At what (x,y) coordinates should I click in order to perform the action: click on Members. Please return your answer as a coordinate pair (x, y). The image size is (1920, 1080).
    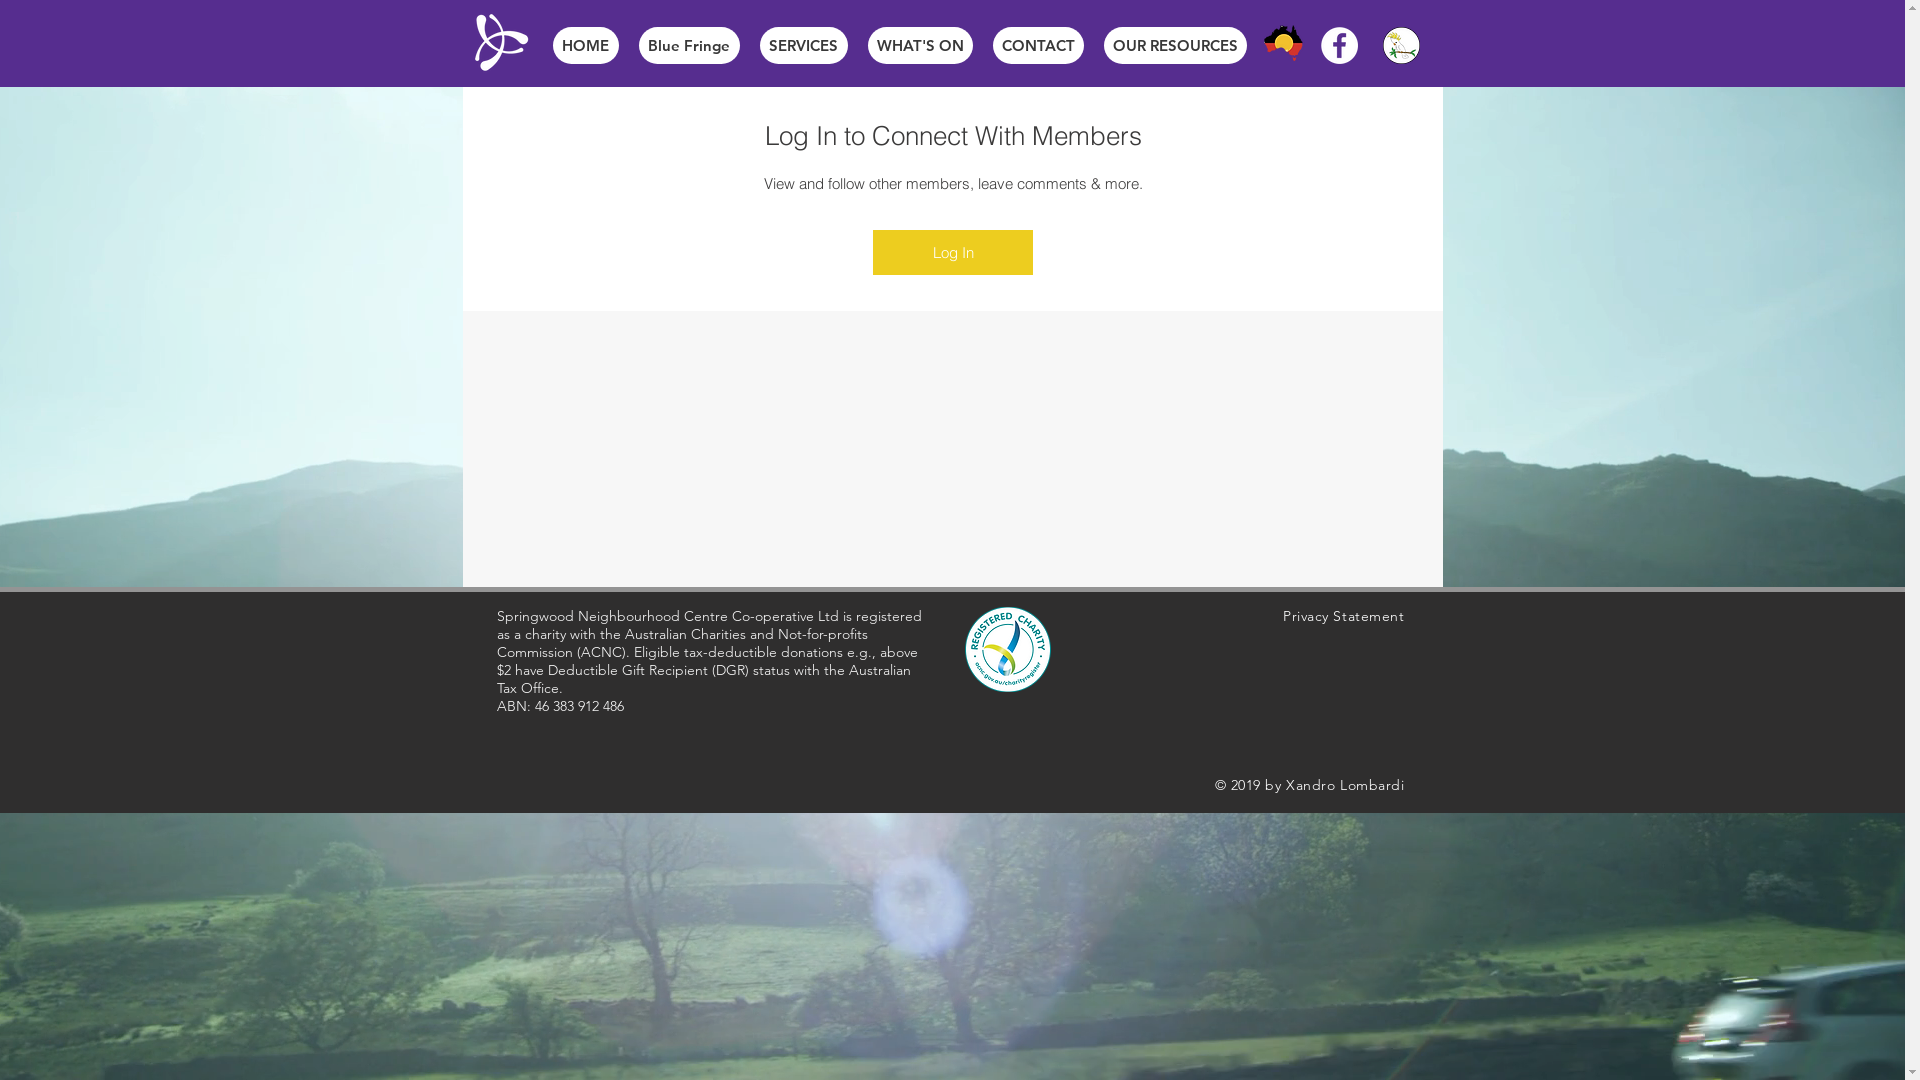
    Looking at the image, I should click on (952, 199).